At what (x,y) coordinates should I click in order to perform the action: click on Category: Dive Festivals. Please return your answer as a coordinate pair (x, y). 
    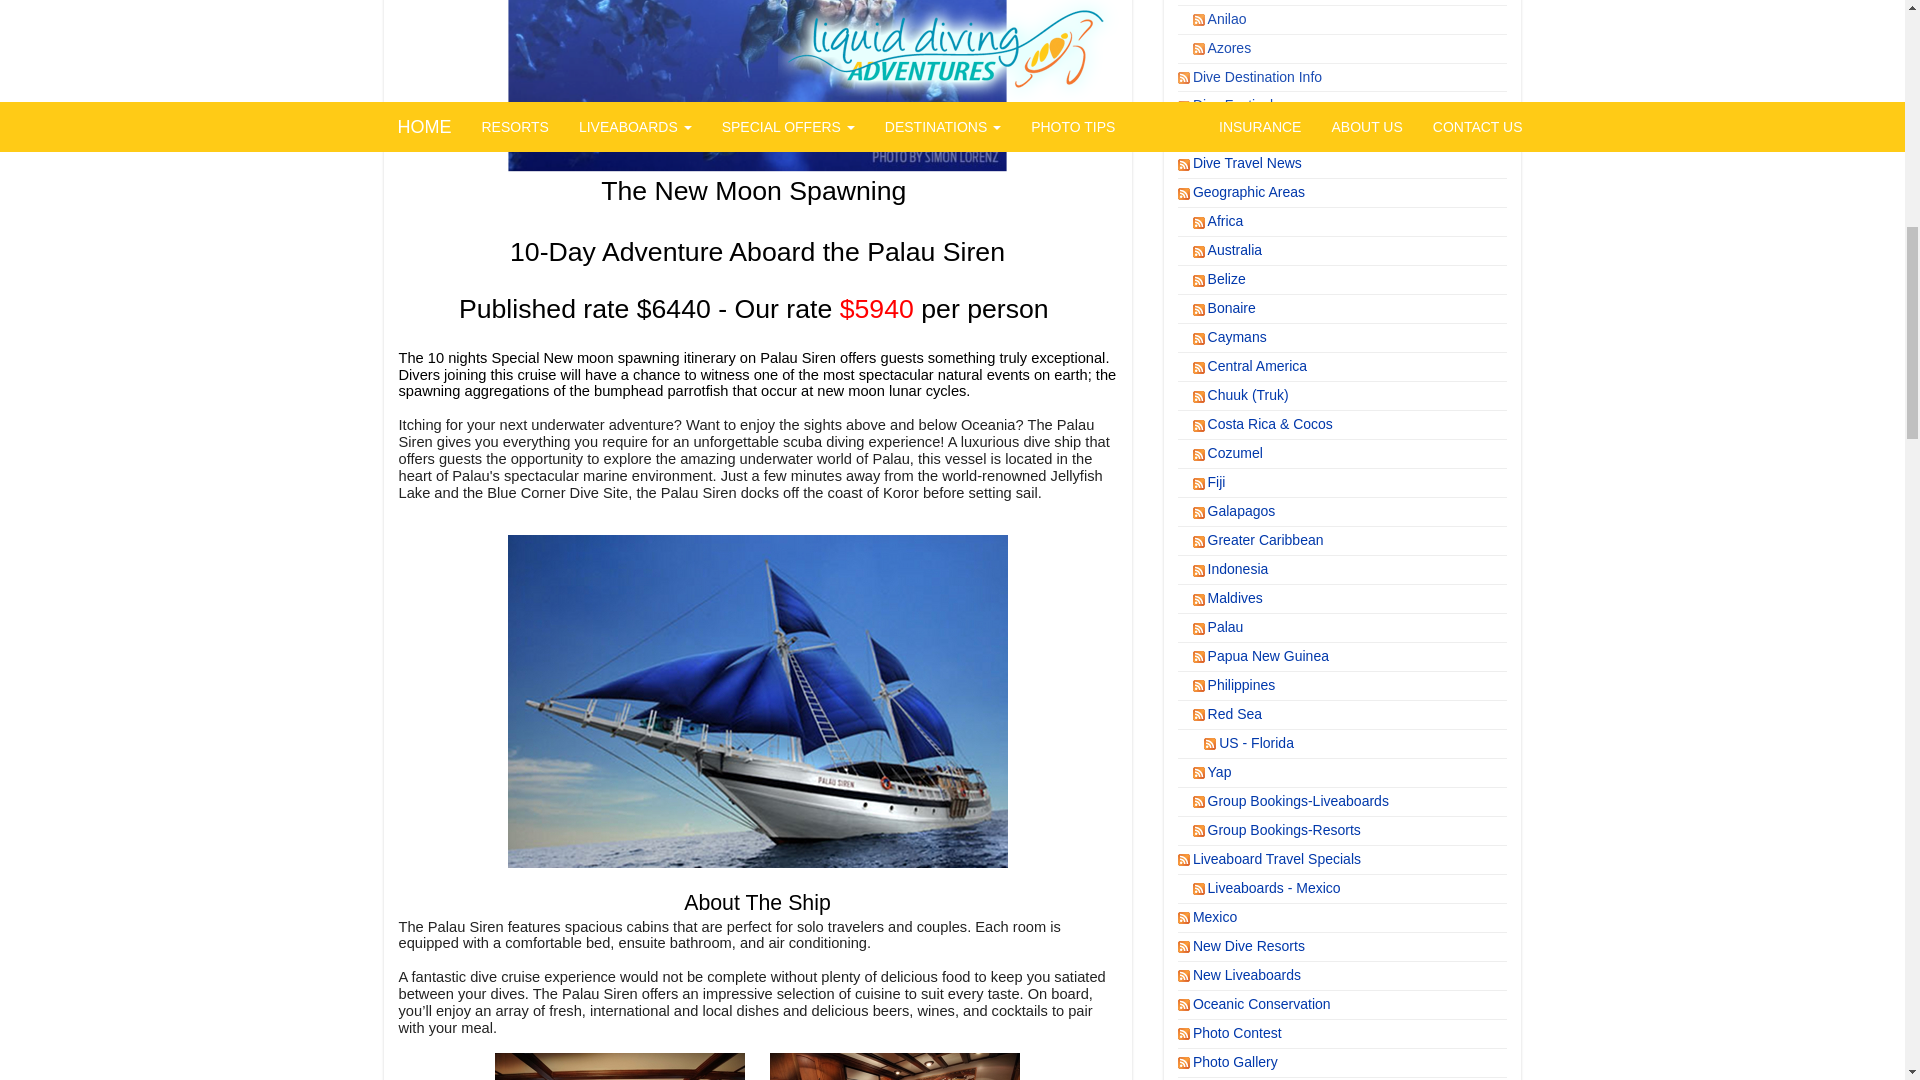
    Looking at the image, I should click on (1237, 105).